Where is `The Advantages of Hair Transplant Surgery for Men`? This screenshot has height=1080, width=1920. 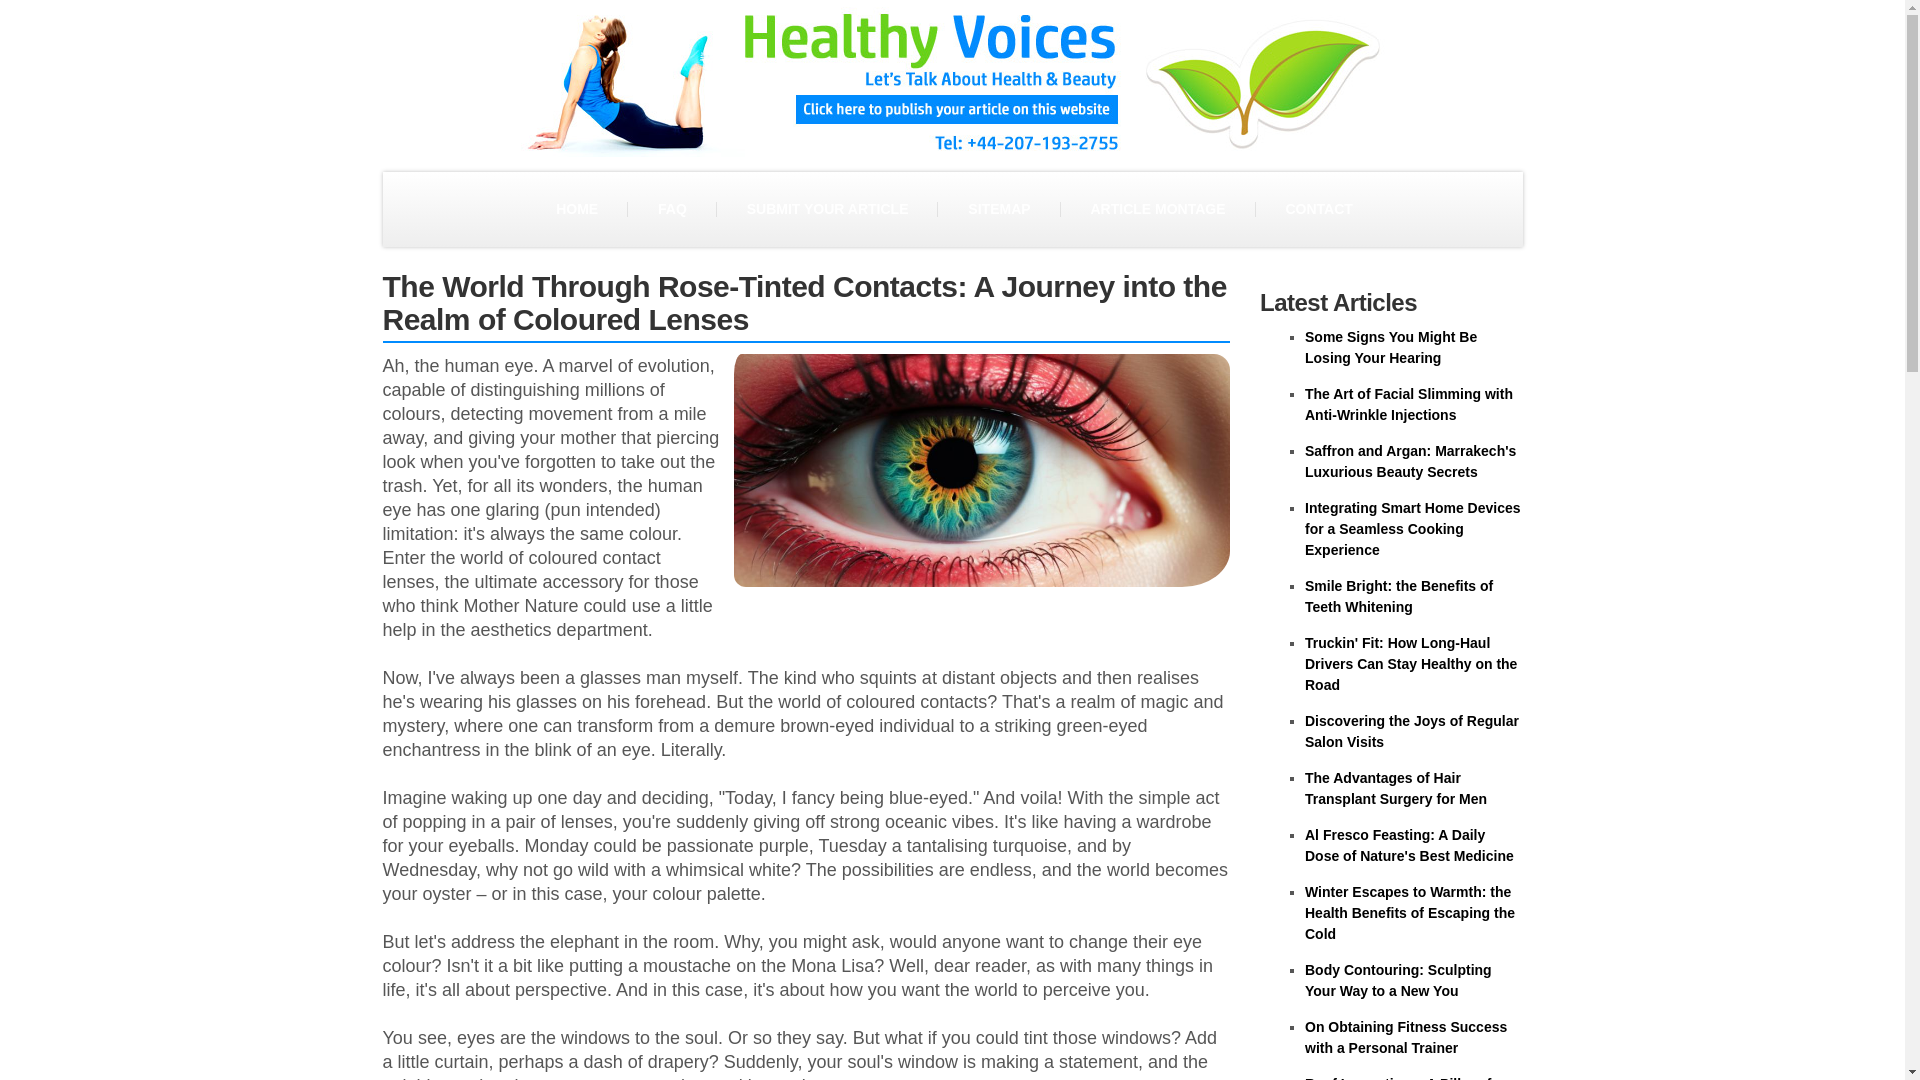
The Advantages of Hair Transplant Surgery for Men is located at coordinates (1396, 788).